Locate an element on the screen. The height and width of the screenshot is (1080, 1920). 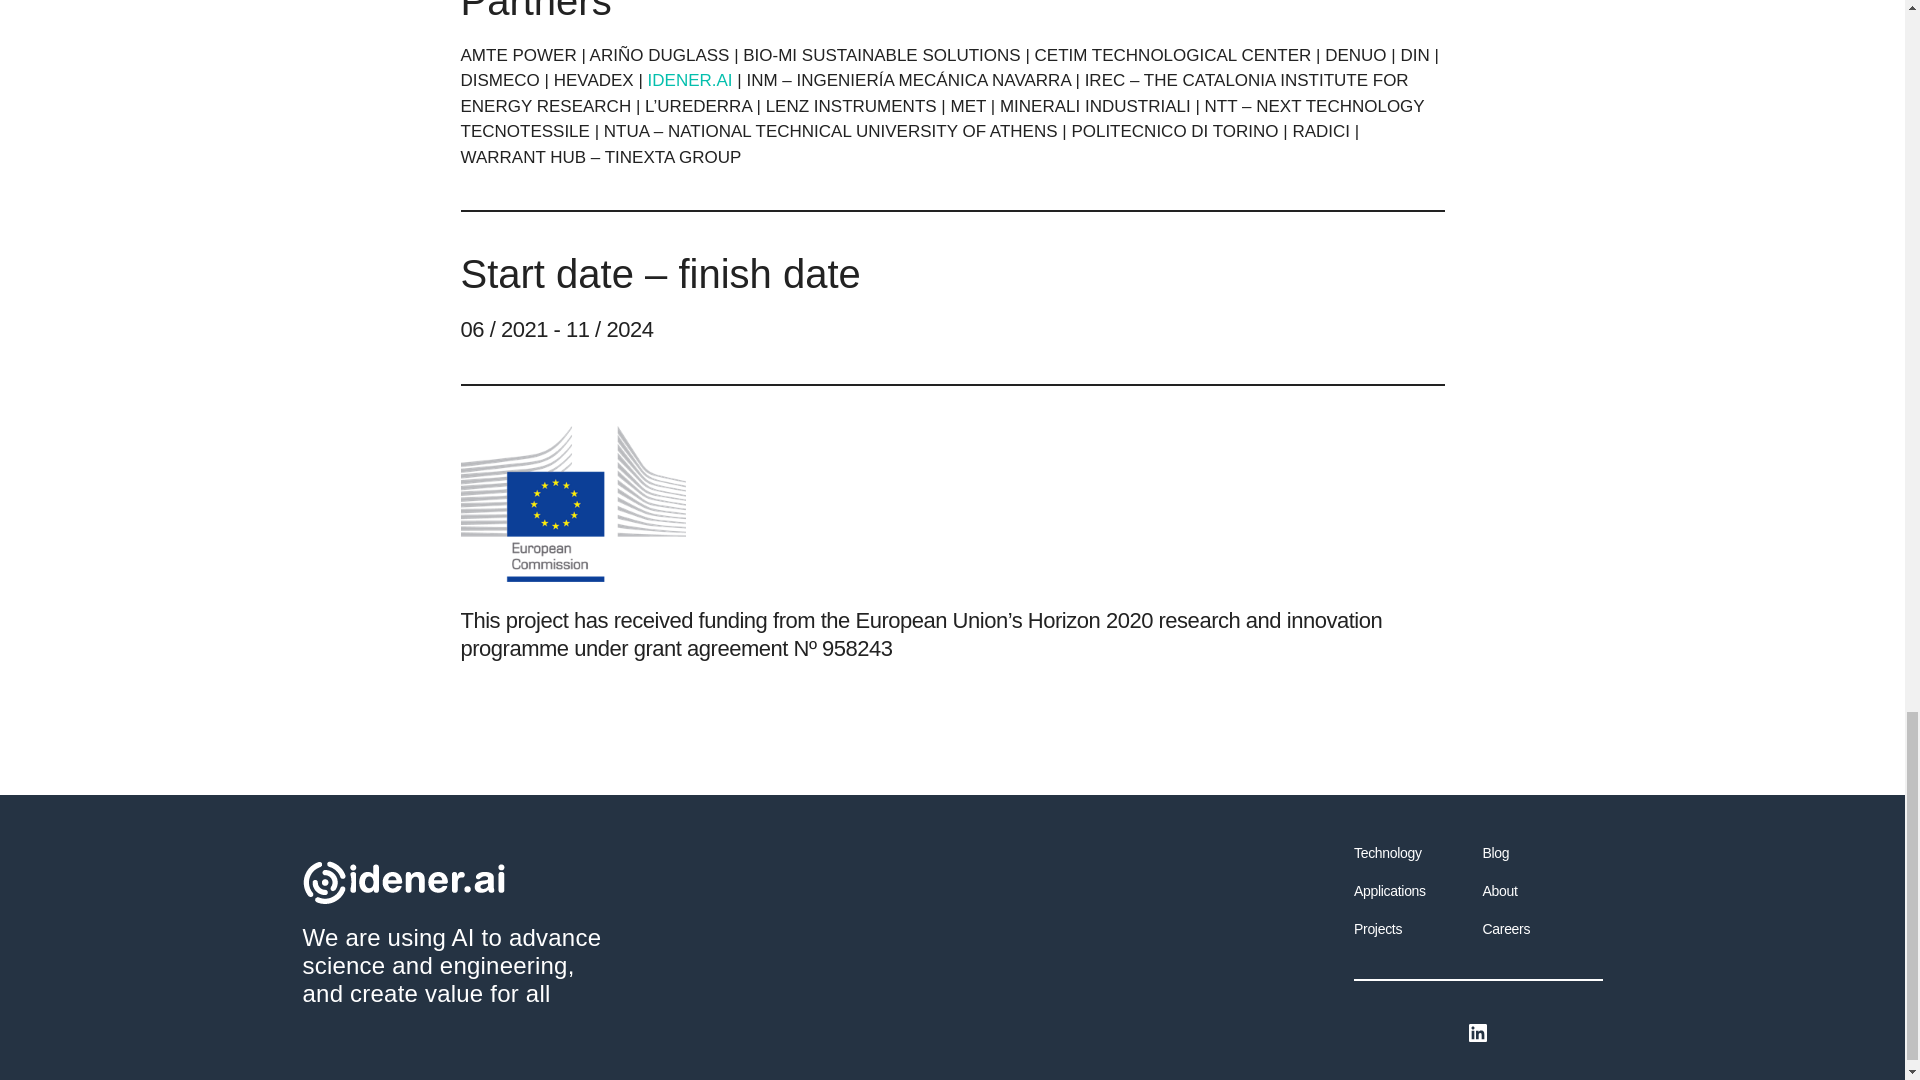
About is located at coordinates (1499, 890).